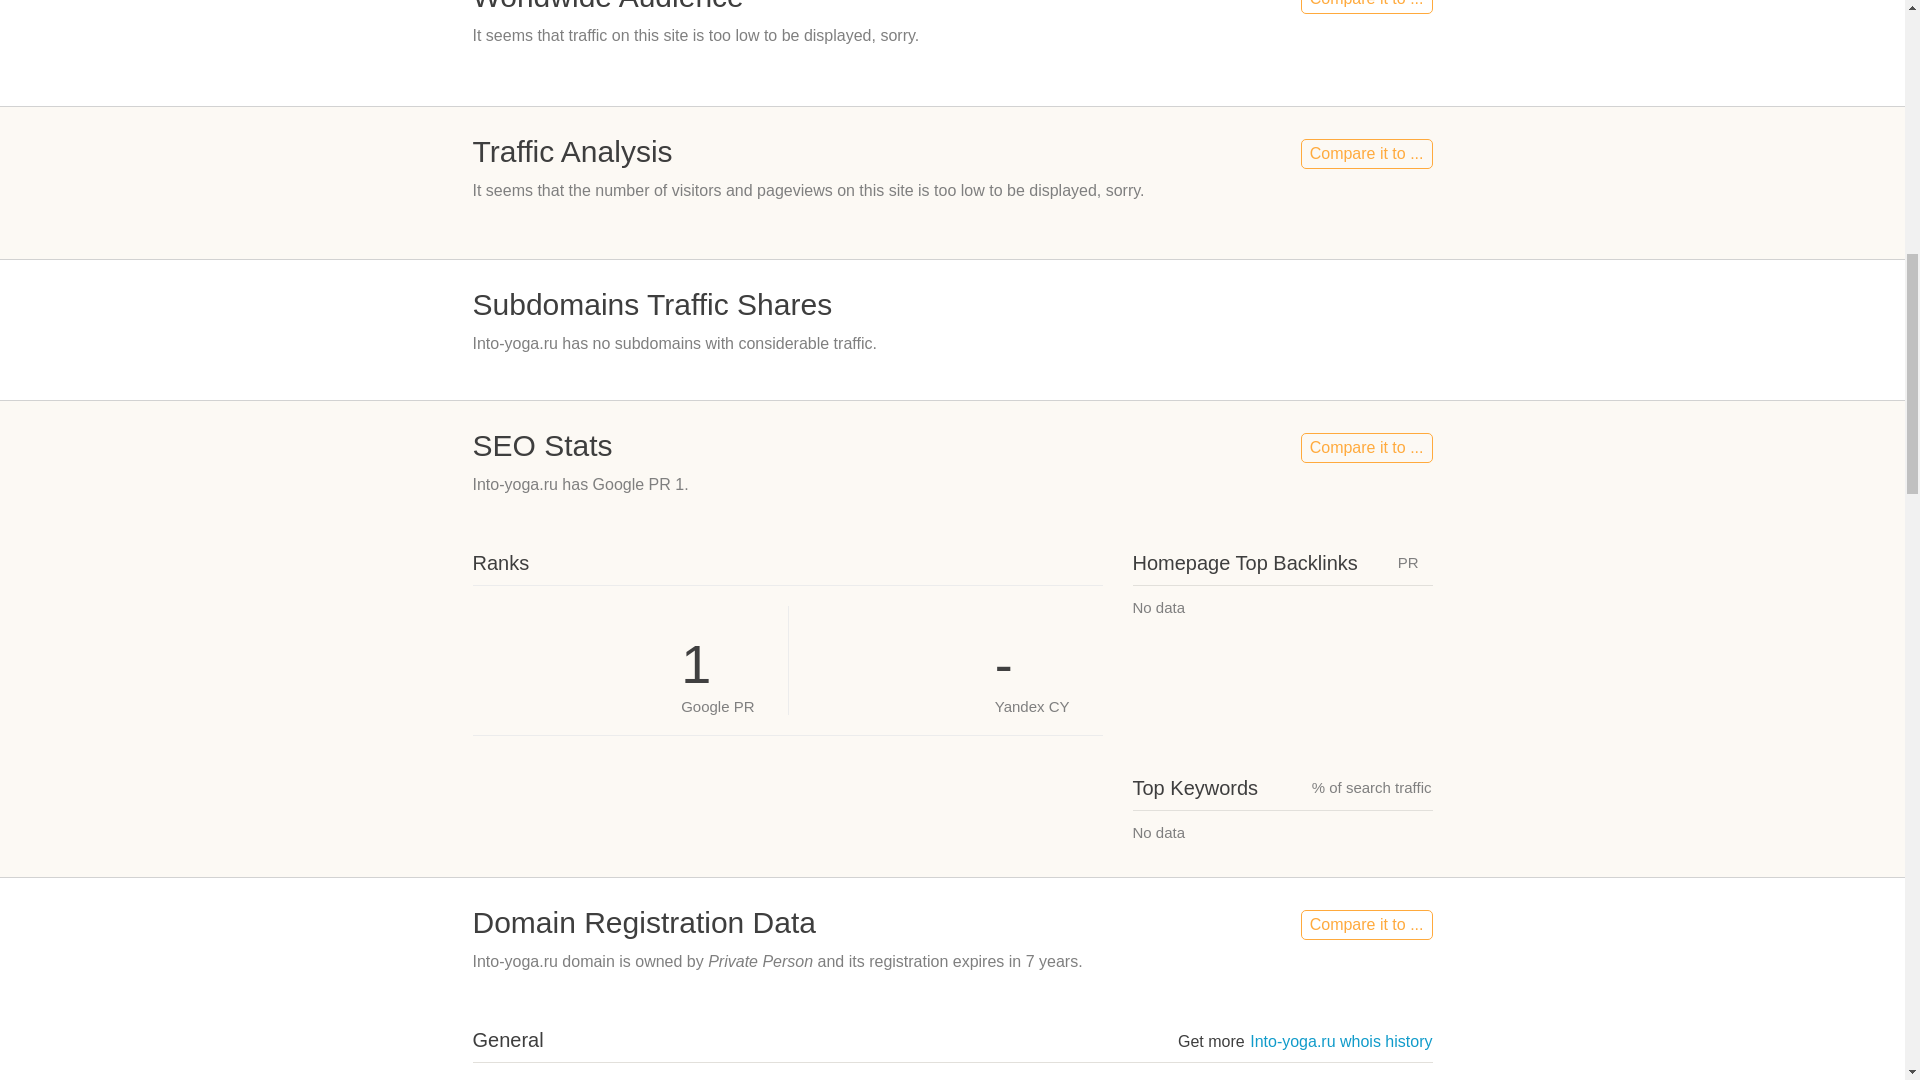 The width and height of the screenshot is (1920, 1080). What do you see at coordinates (1366, 154) in the screenshot?
I see `Compare it to ...` at bounding box center [1366, 154].